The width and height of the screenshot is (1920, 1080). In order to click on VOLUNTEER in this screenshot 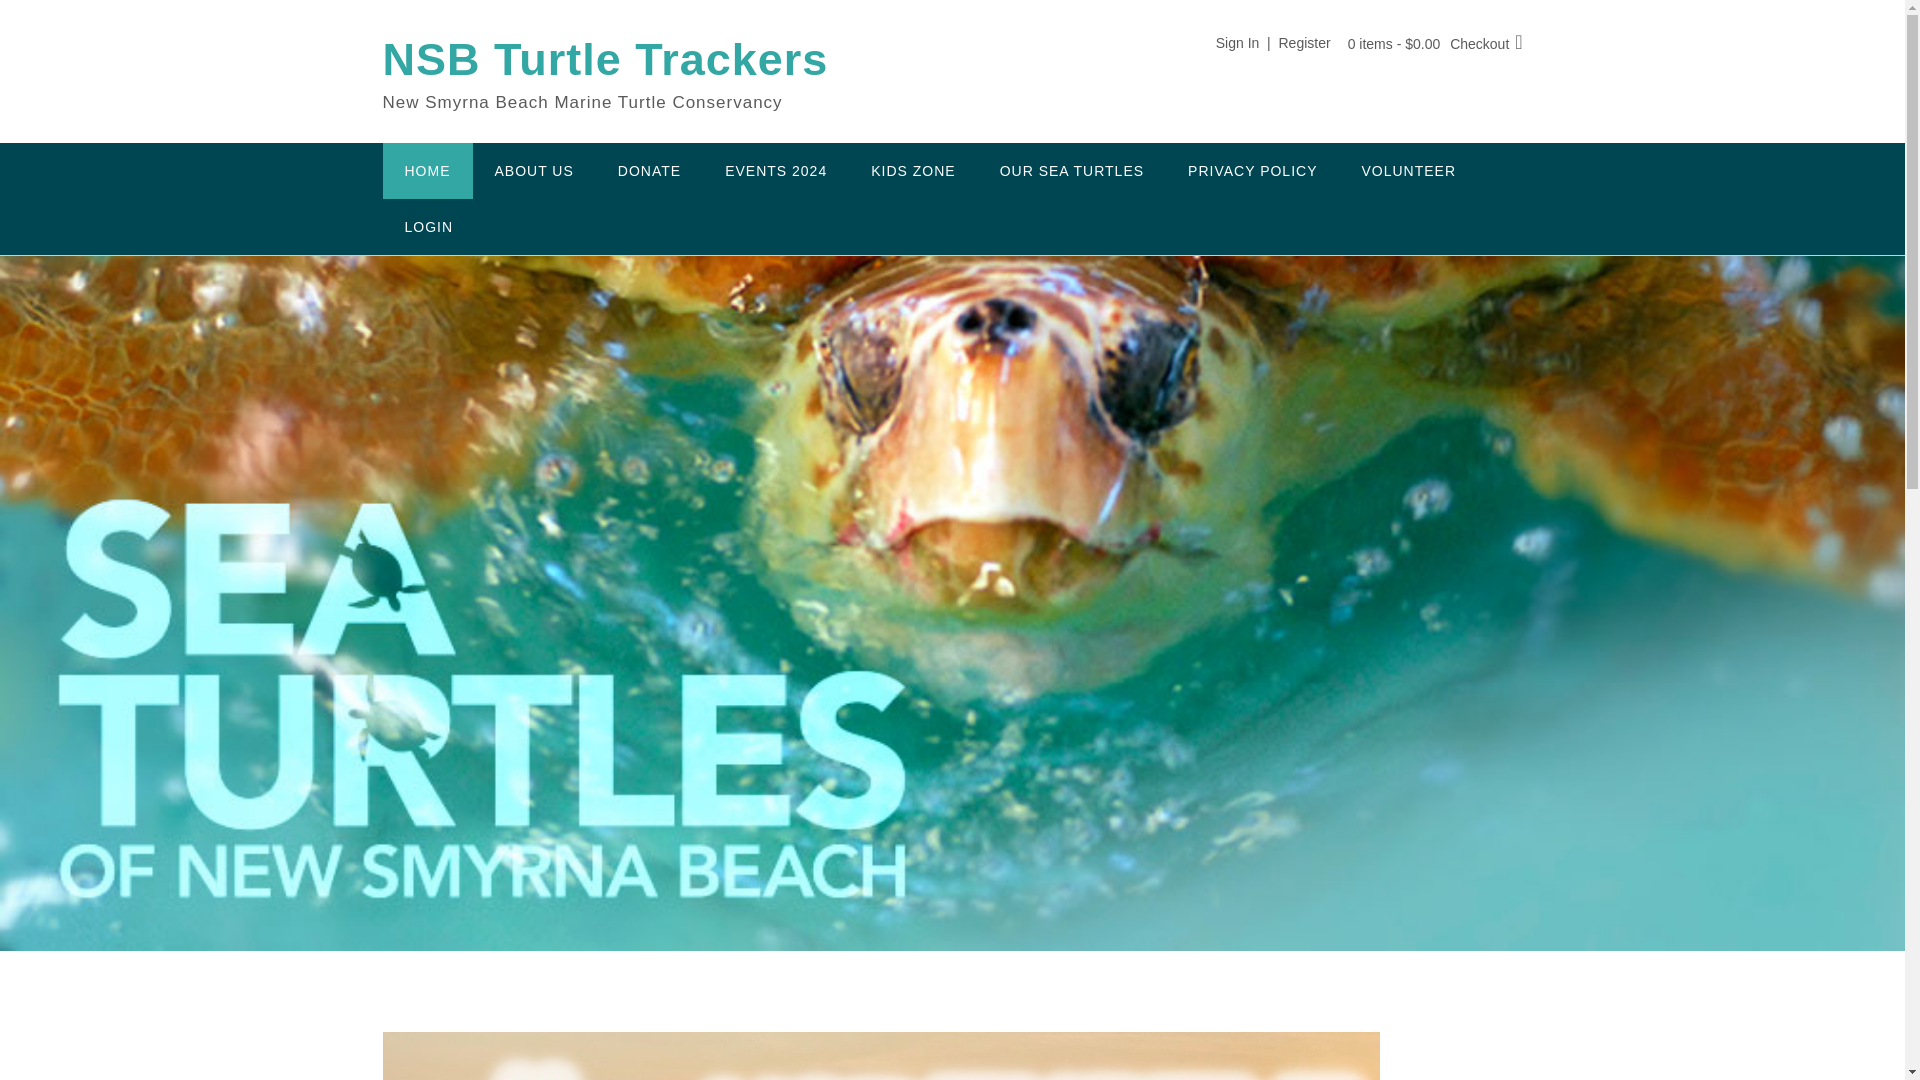, I will do `click(1409, 170)`.